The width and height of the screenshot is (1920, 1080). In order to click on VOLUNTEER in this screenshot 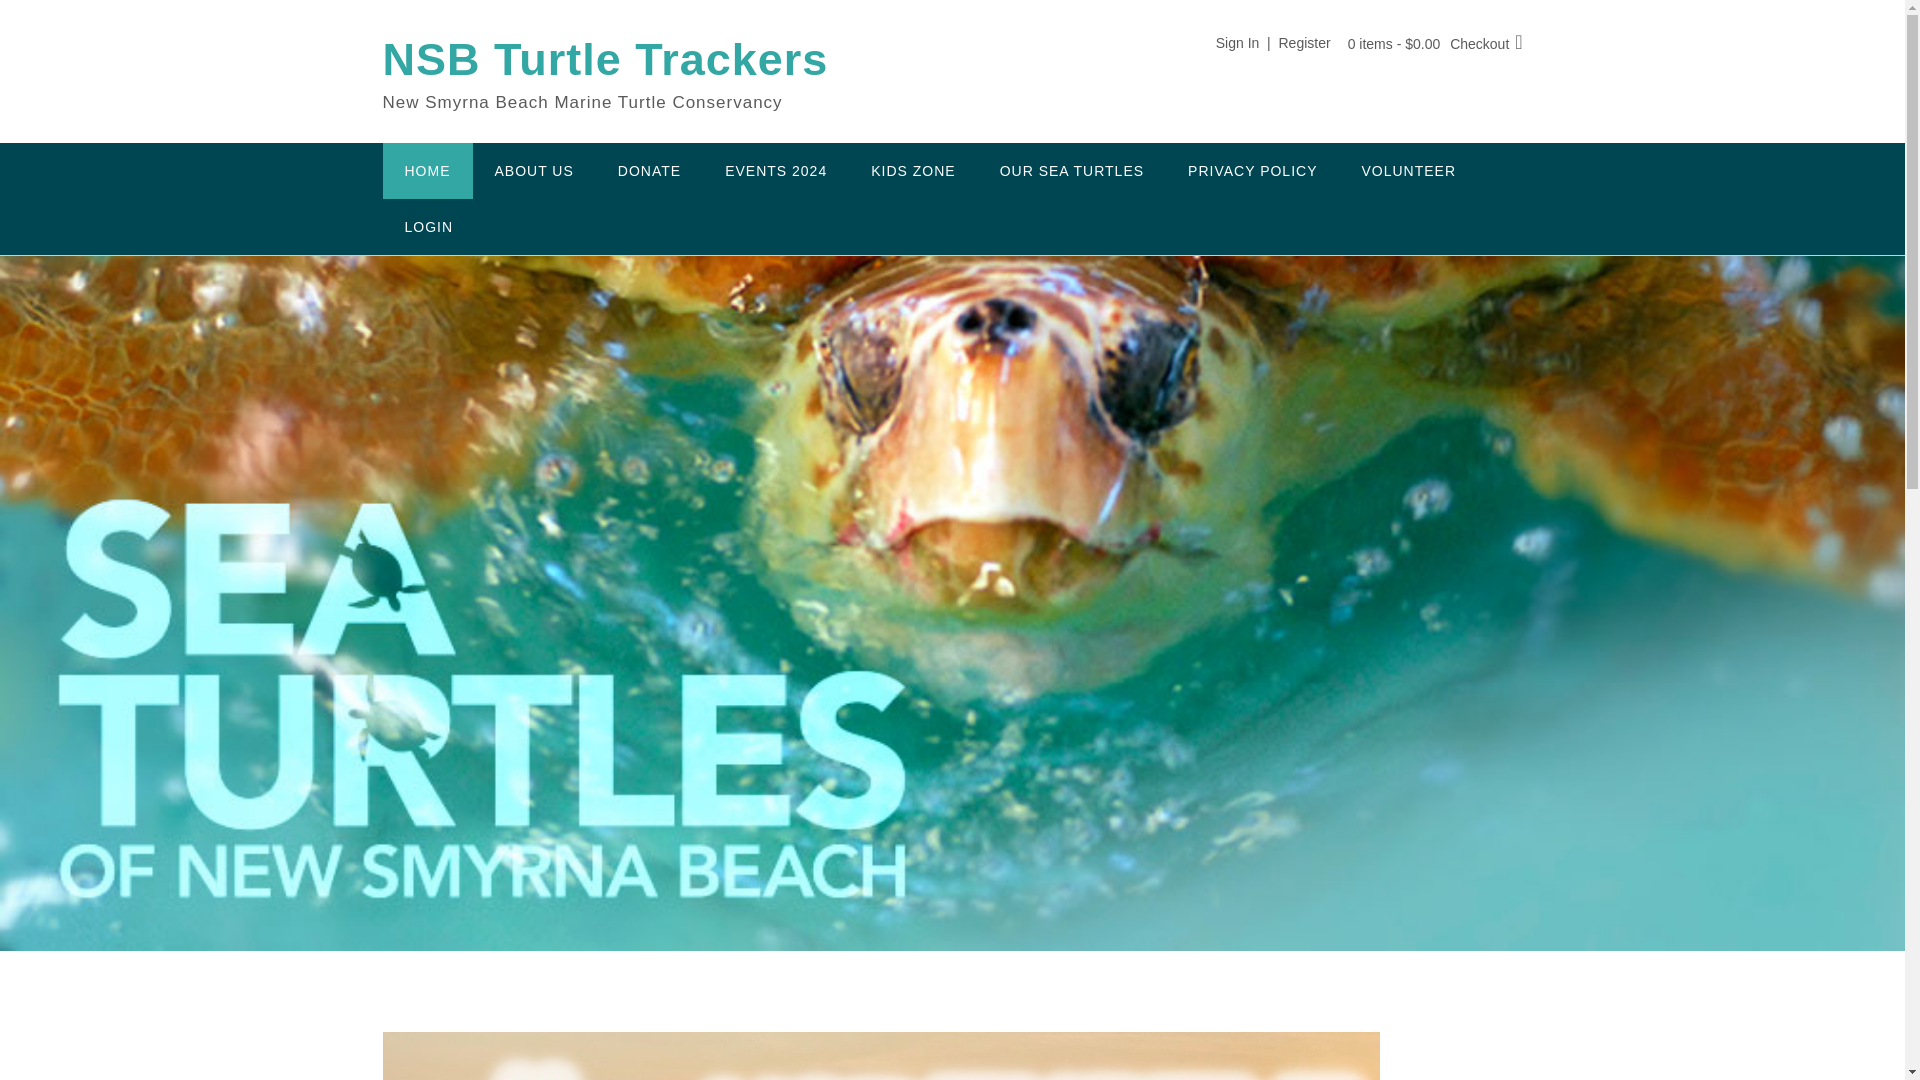, I will do `click(1409, 170)`.